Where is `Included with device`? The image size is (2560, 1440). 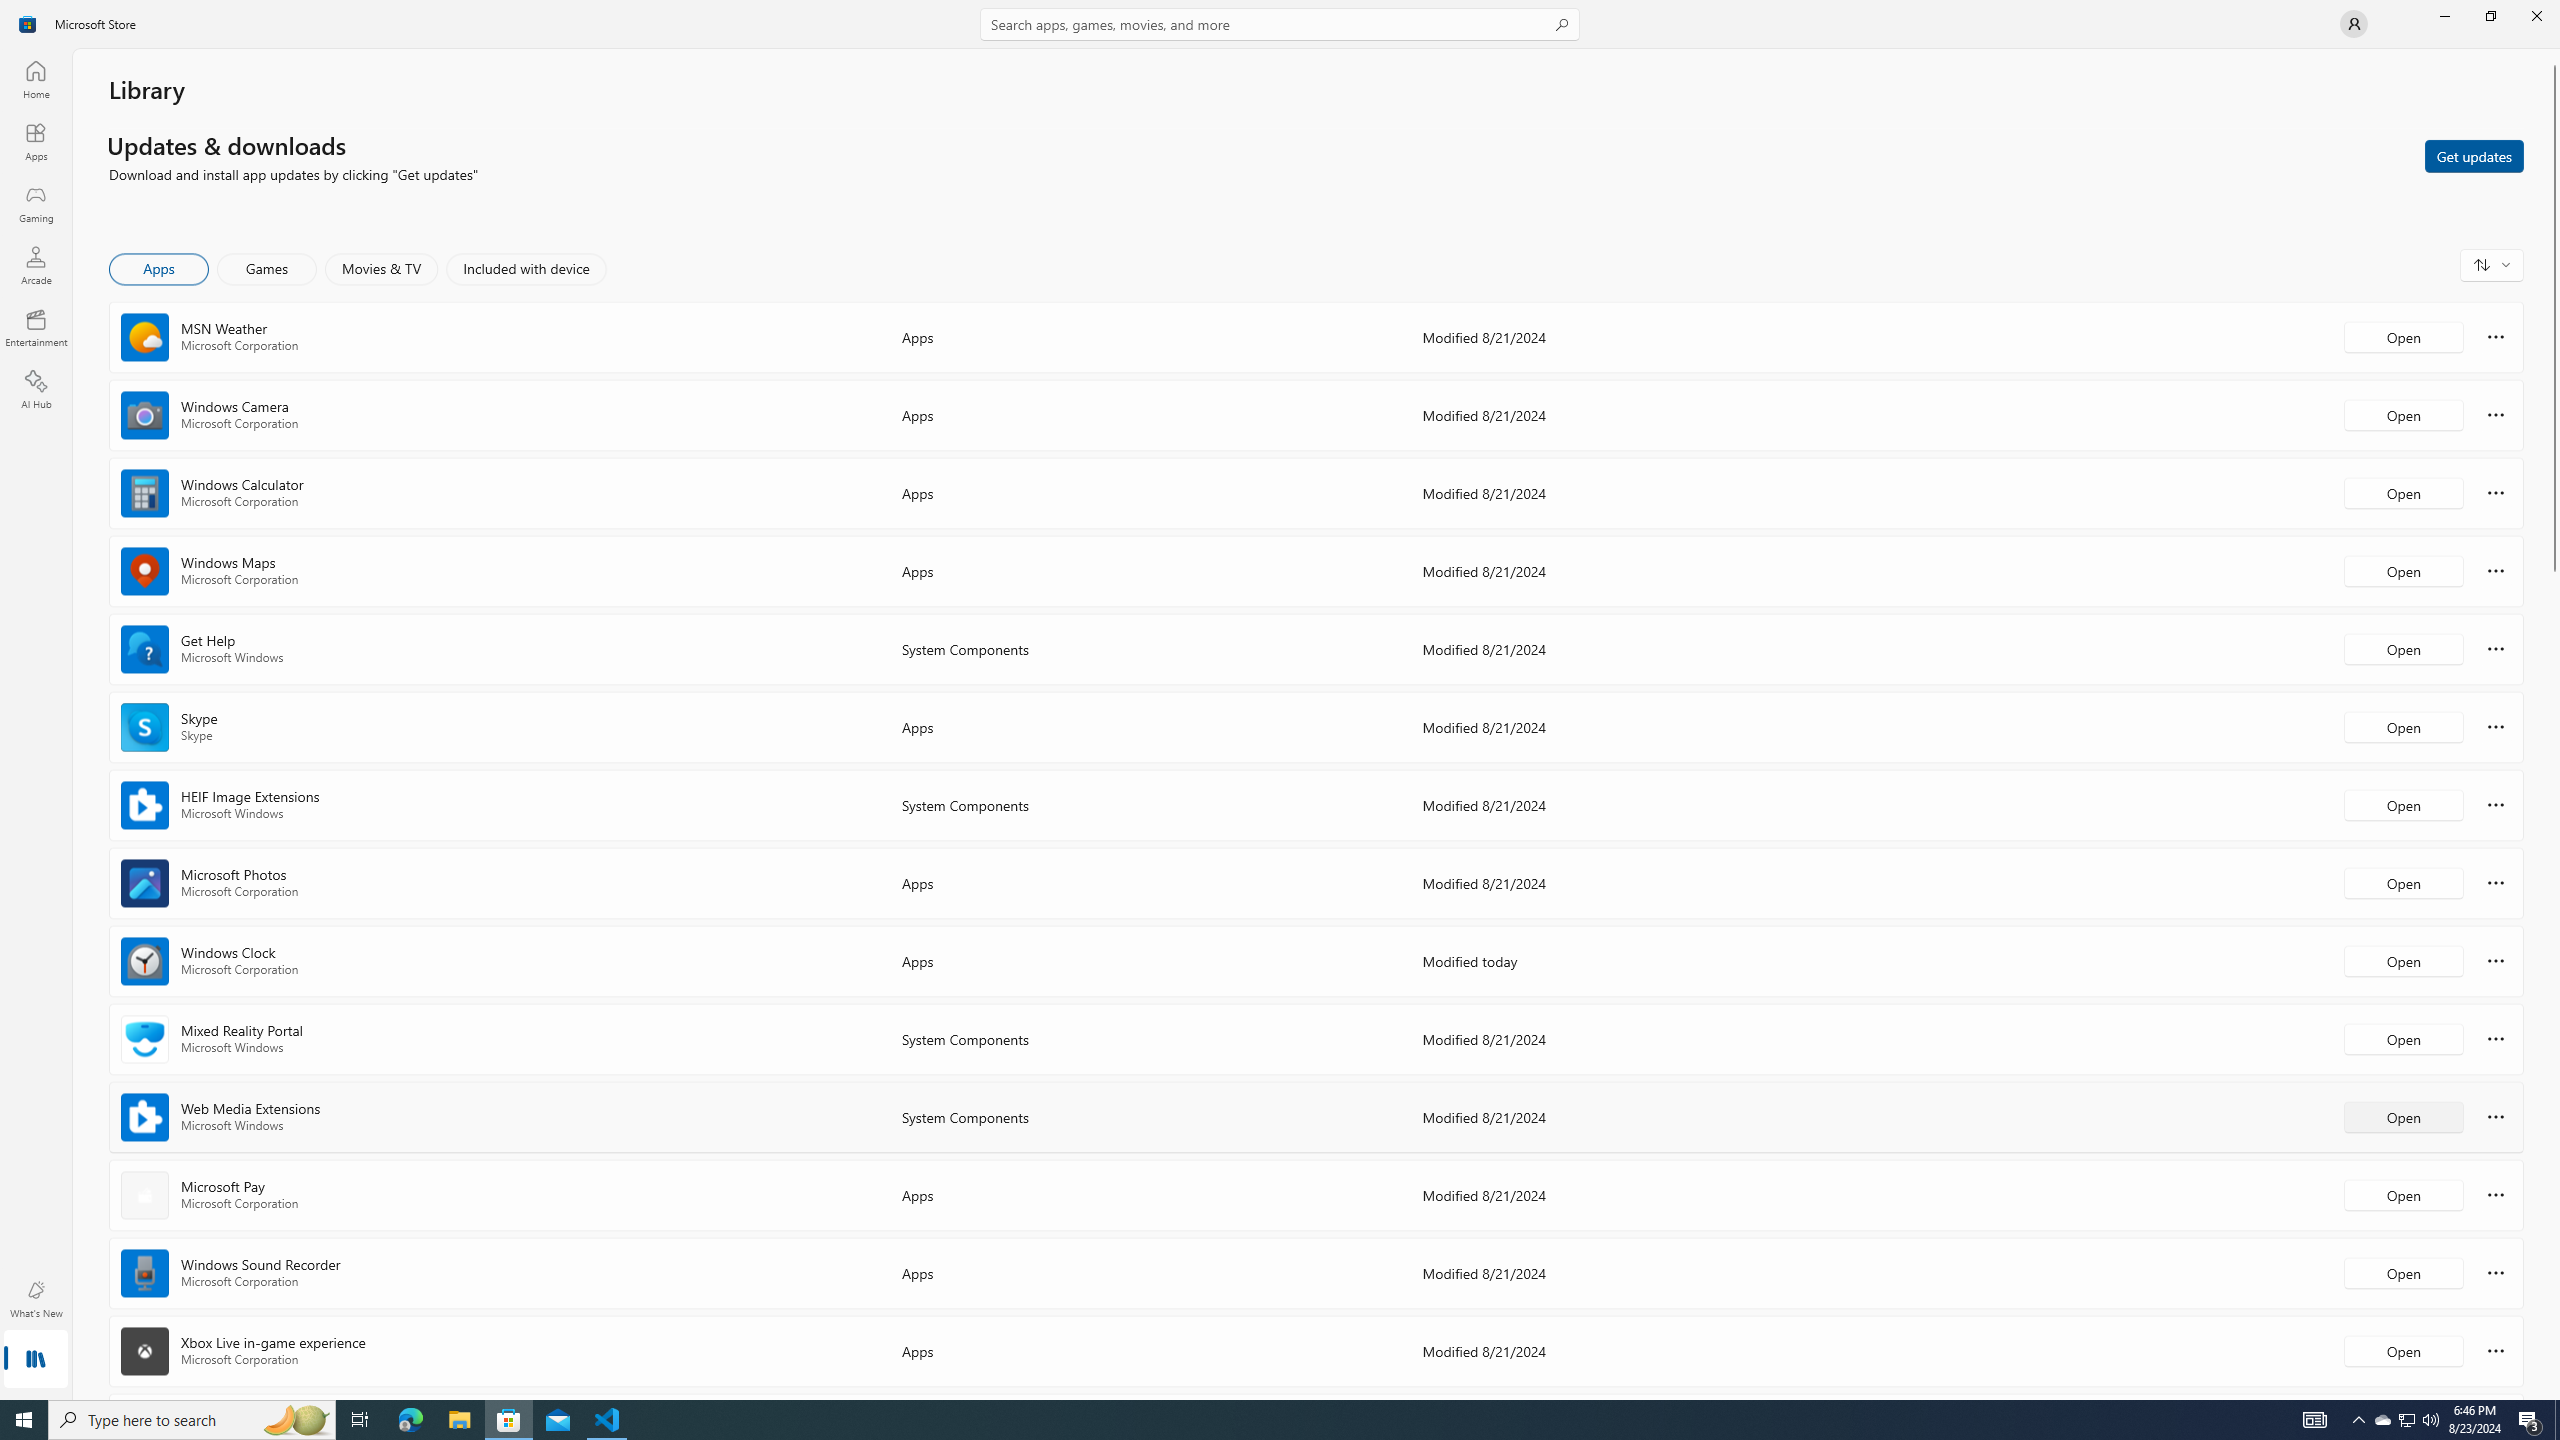 Included with device is located at coordinates (526, 269).